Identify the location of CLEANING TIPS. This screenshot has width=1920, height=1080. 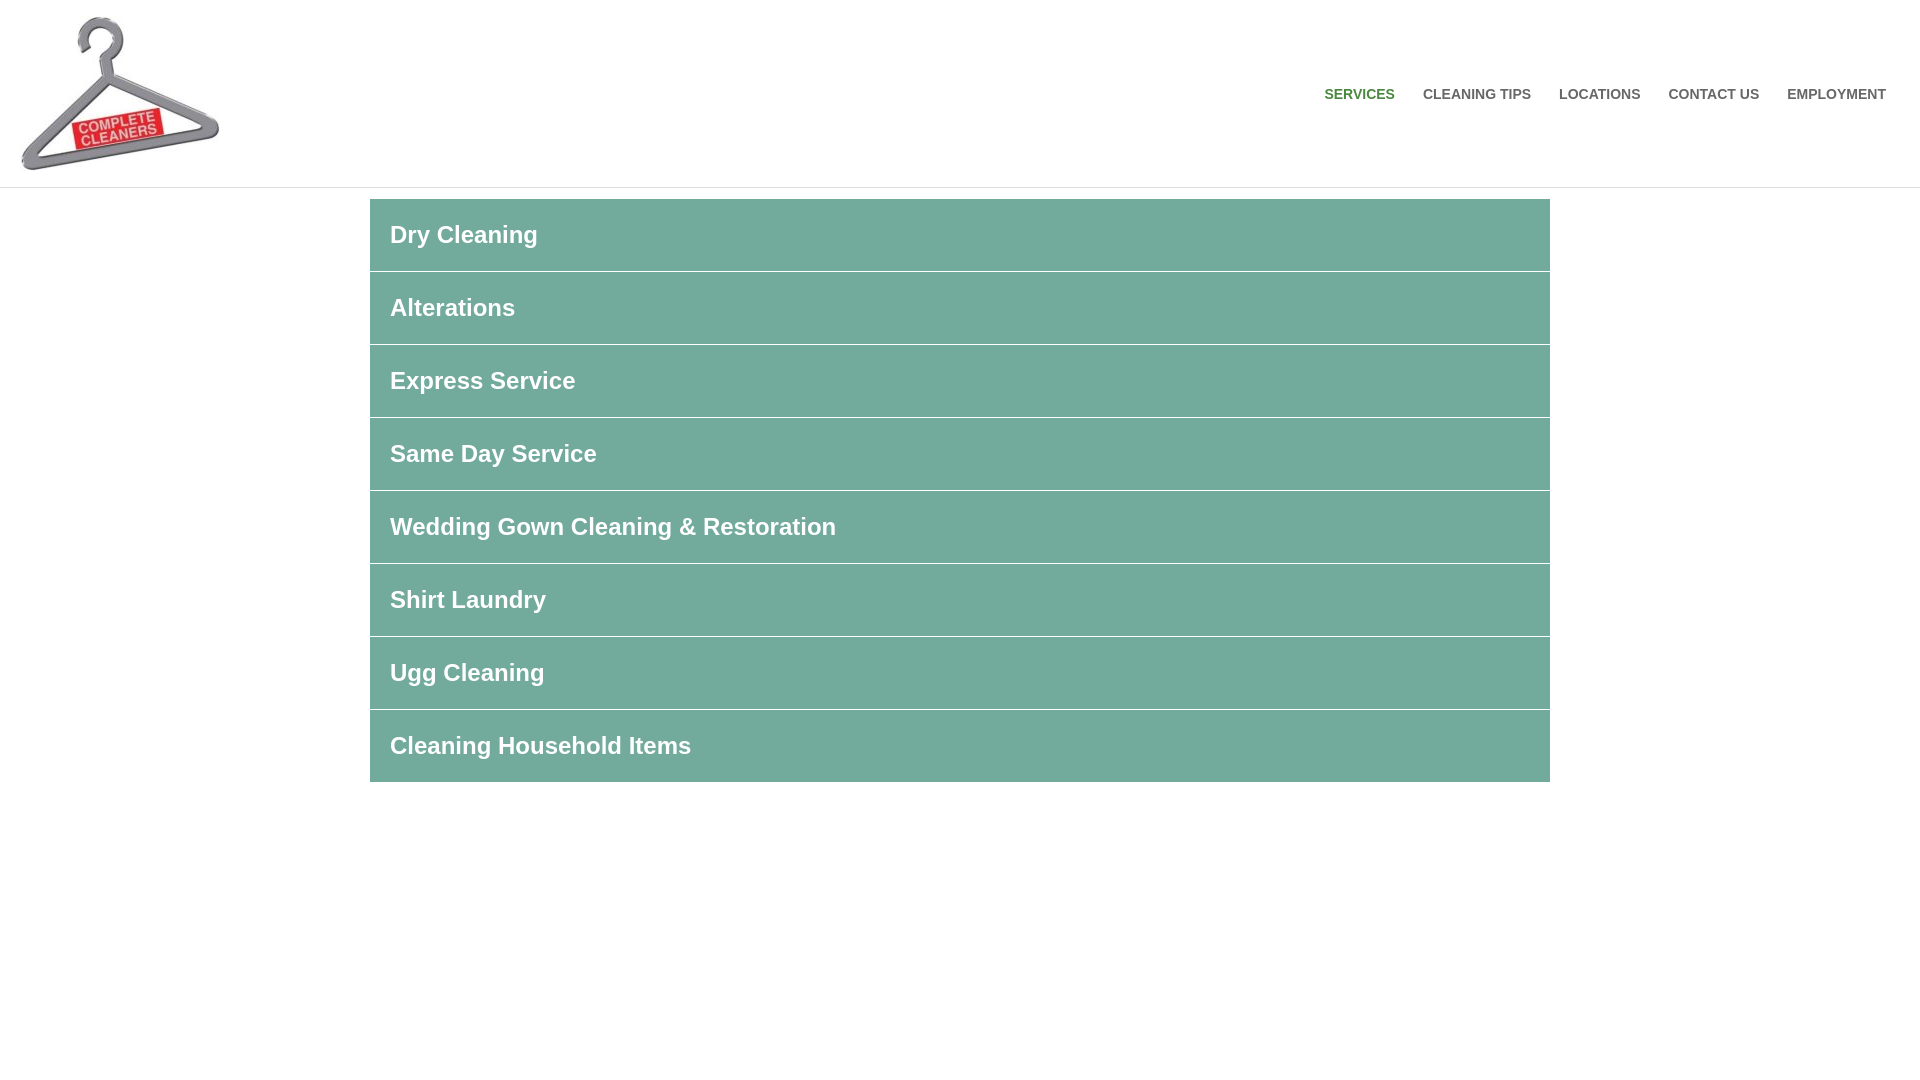
(1477, 94).